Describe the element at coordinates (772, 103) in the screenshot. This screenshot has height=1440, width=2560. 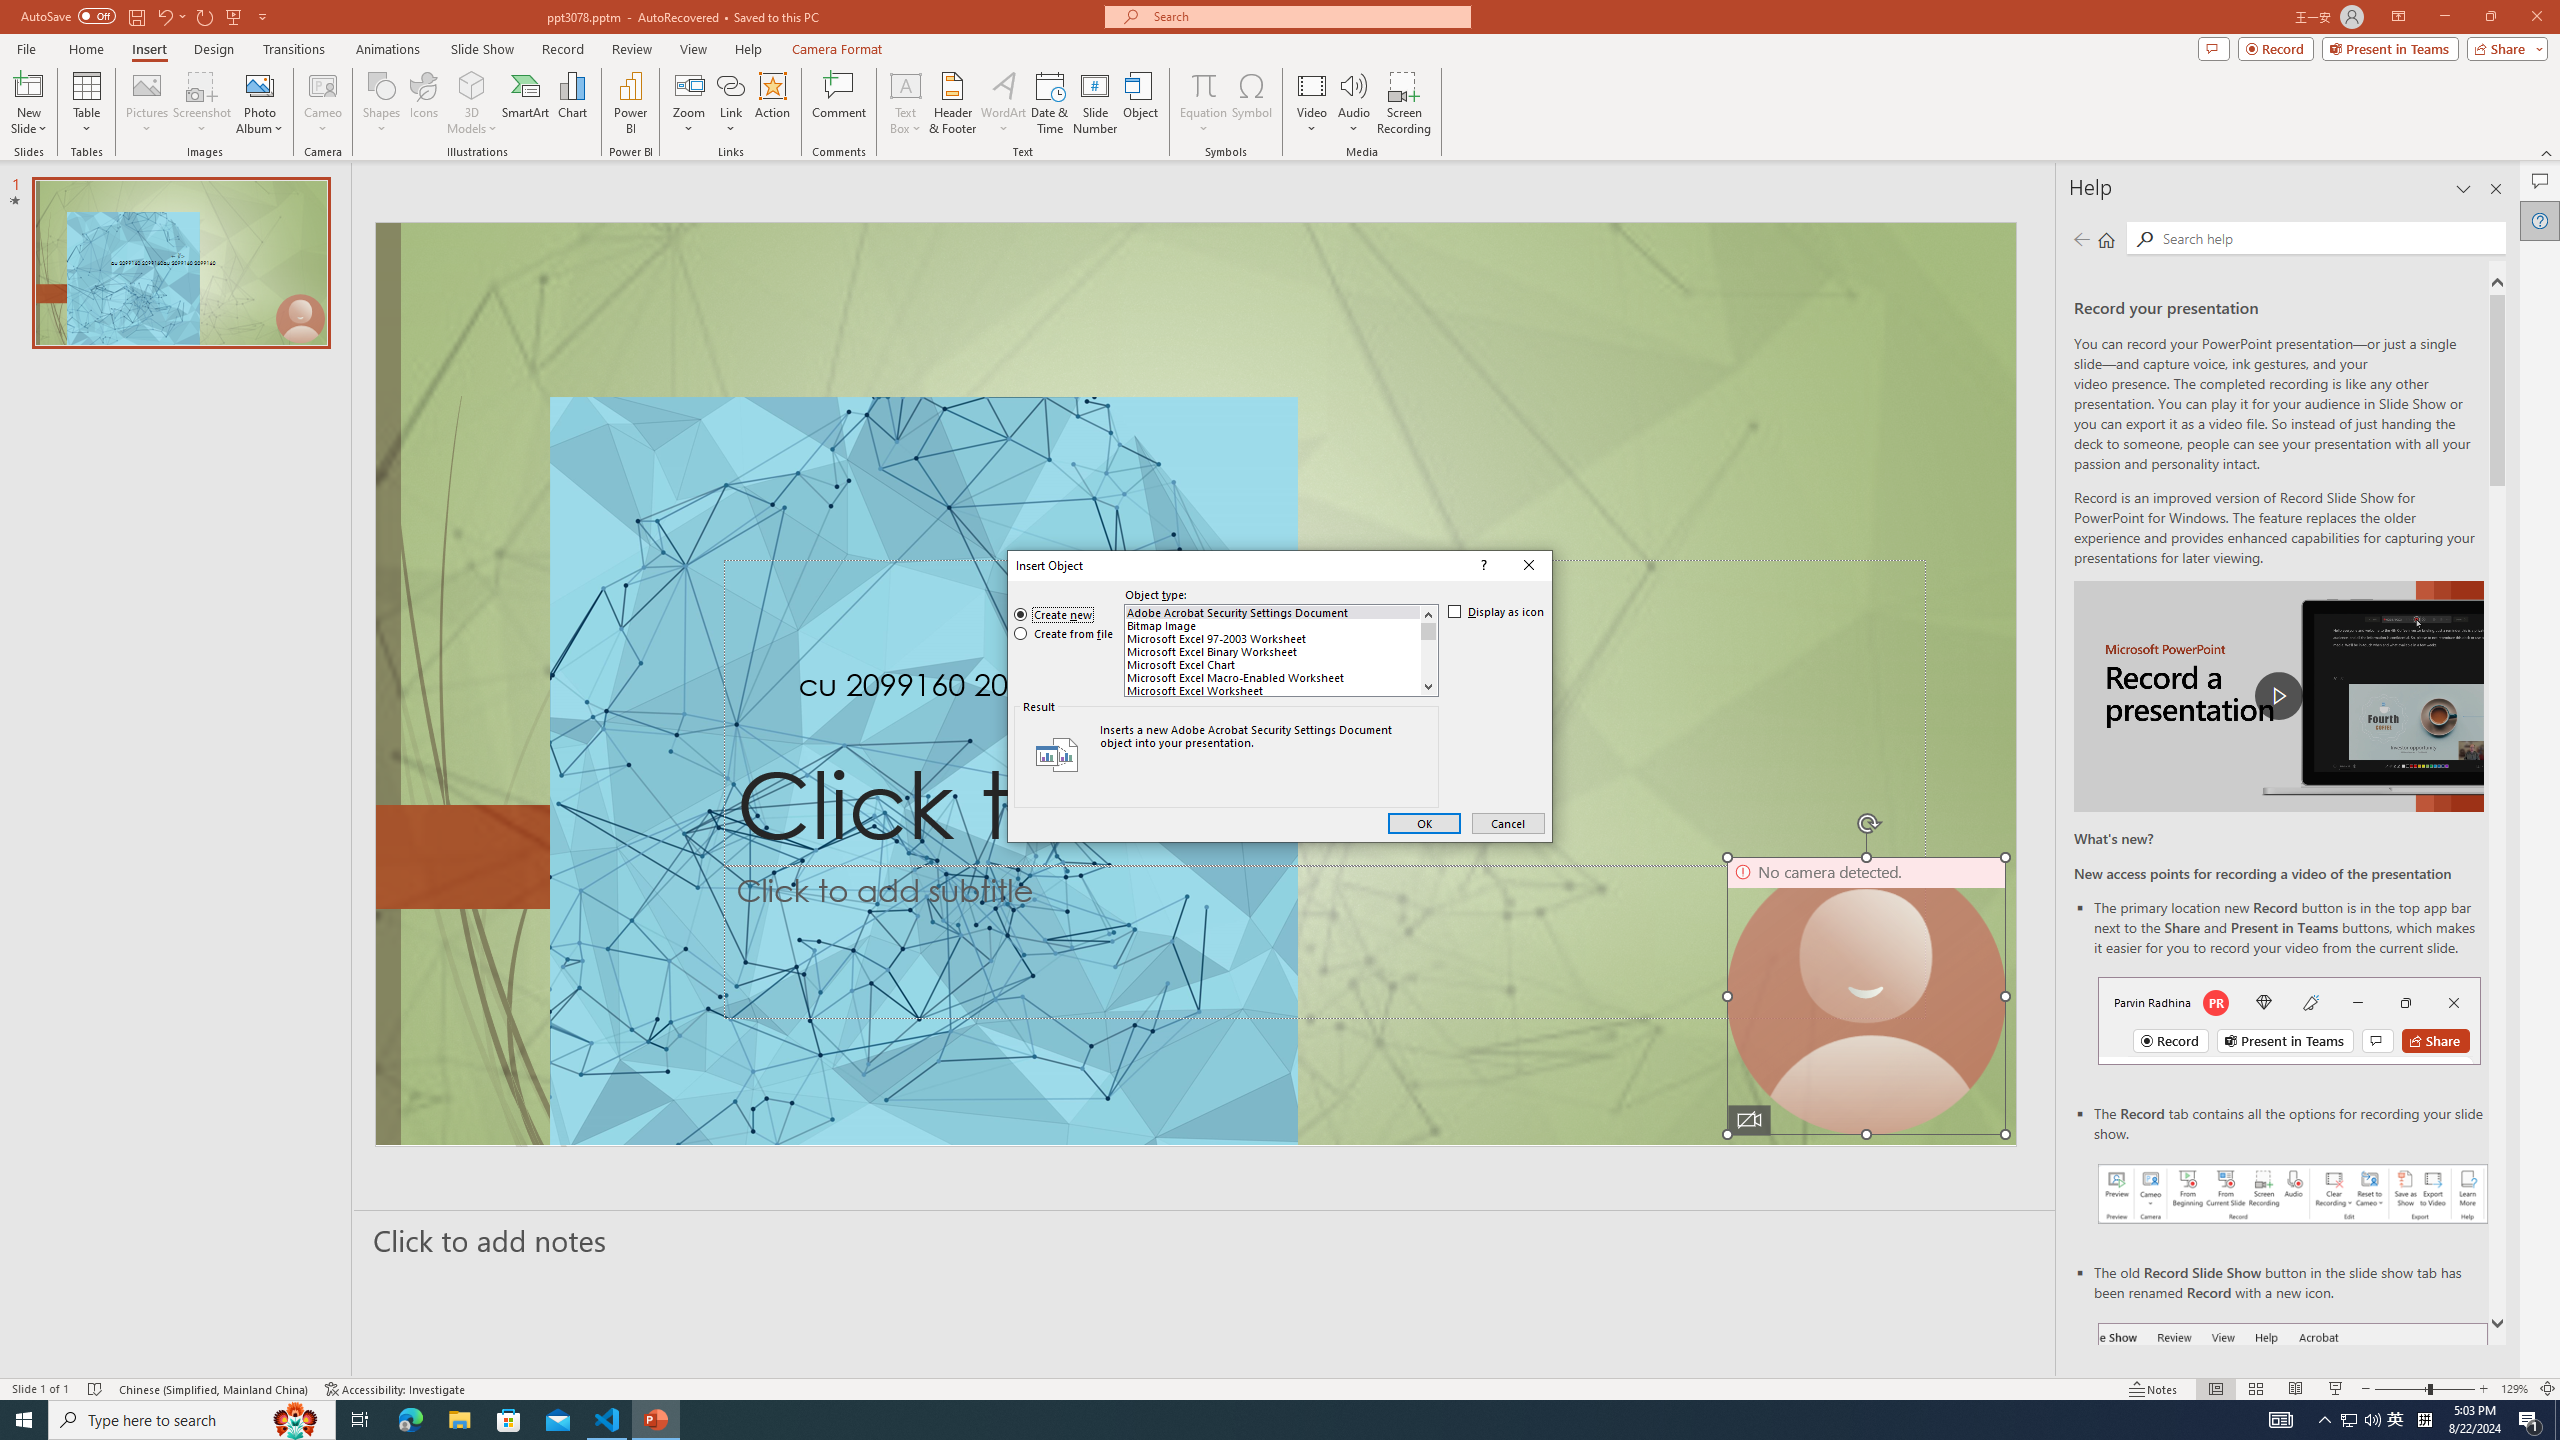
I see `Action` at that location.